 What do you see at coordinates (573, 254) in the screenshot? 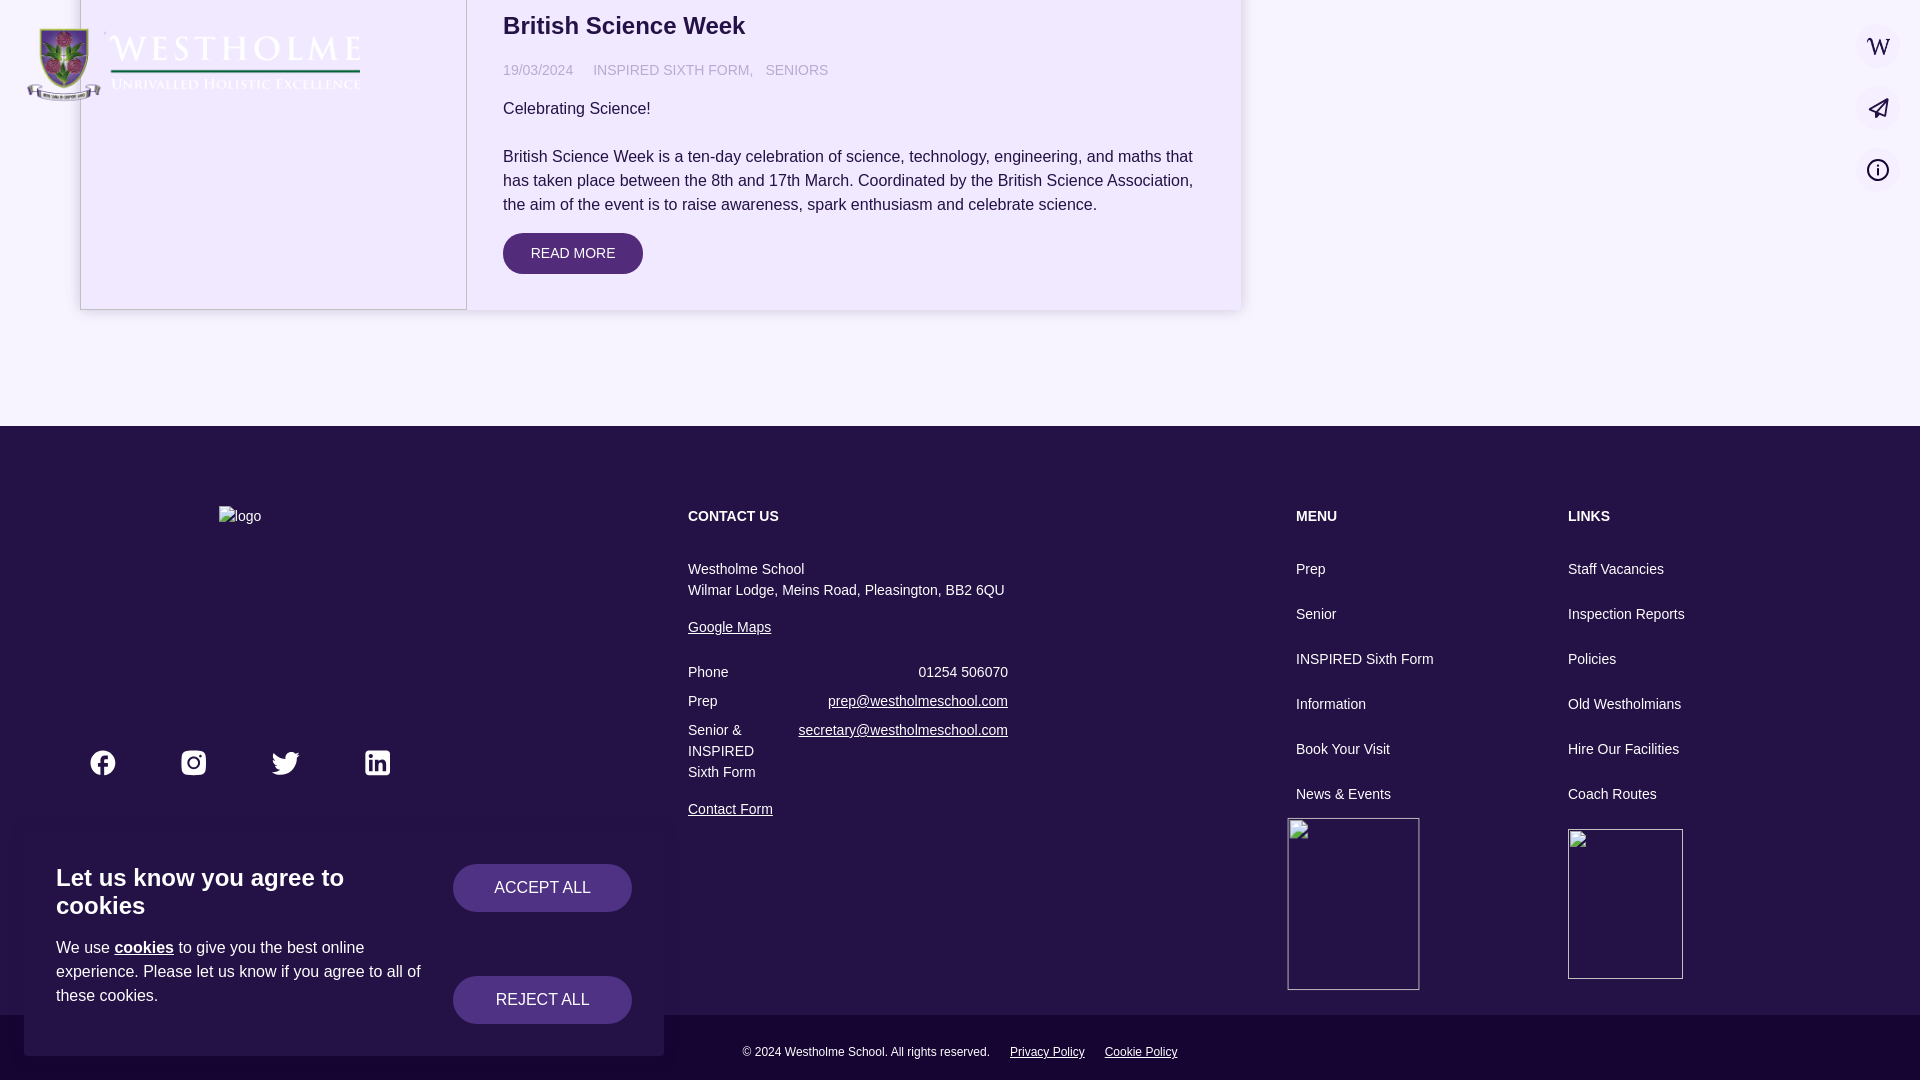
I see `READ MORE` at bounding box center [573, 254].